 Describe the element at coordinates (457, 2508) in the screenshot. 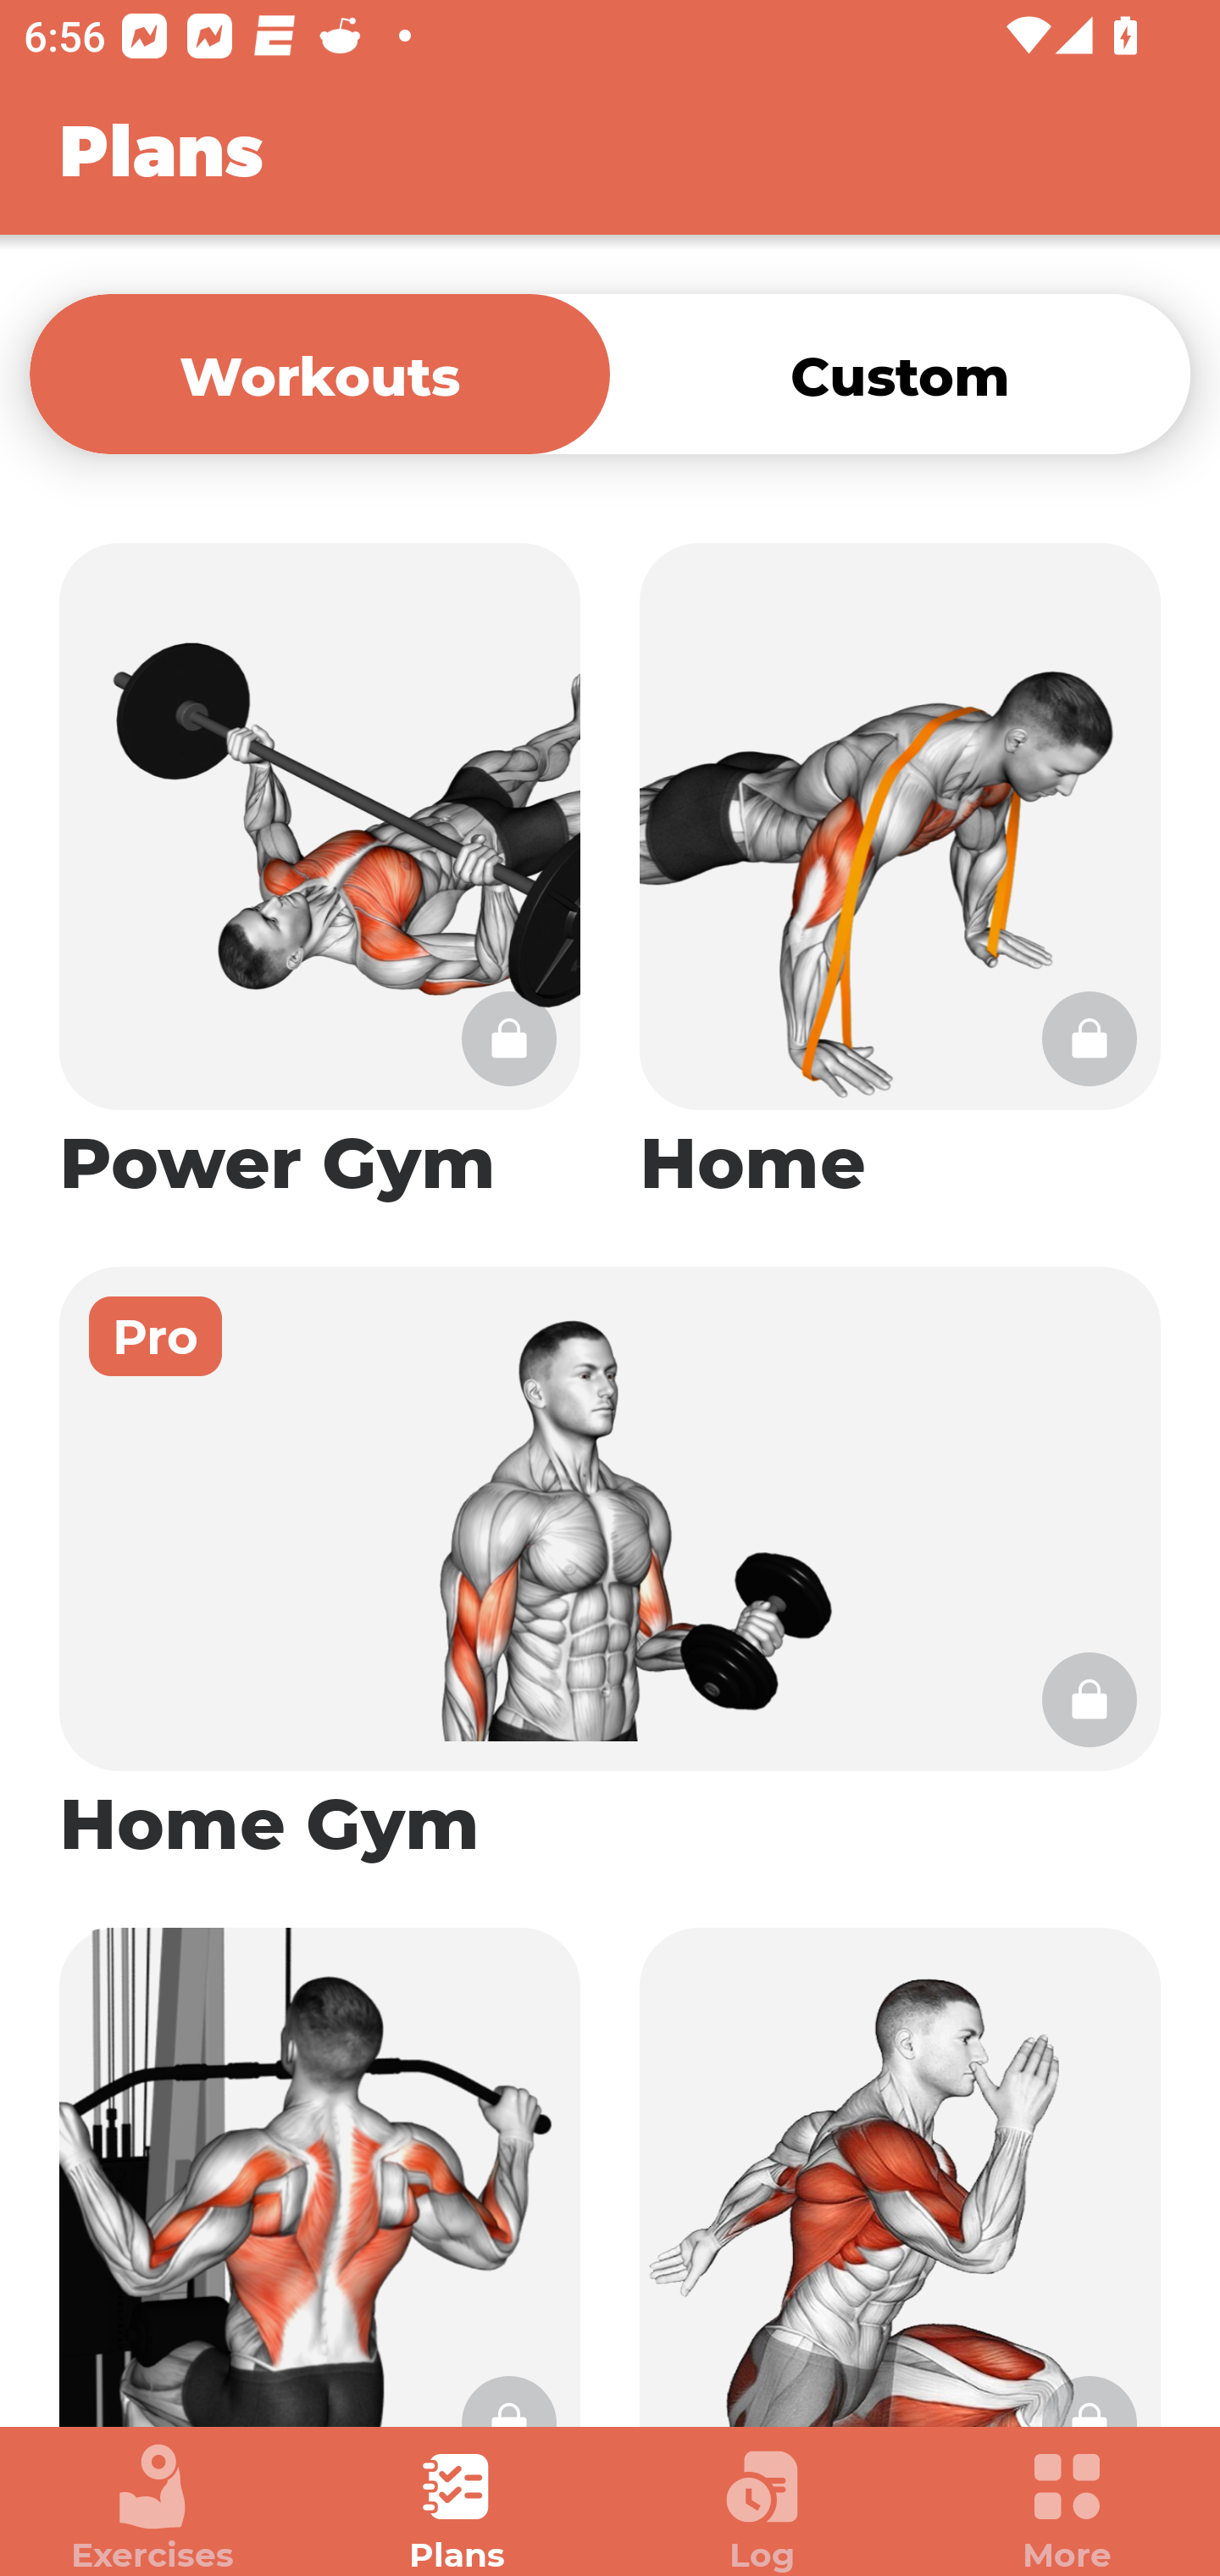

I see `Plans` at that location.